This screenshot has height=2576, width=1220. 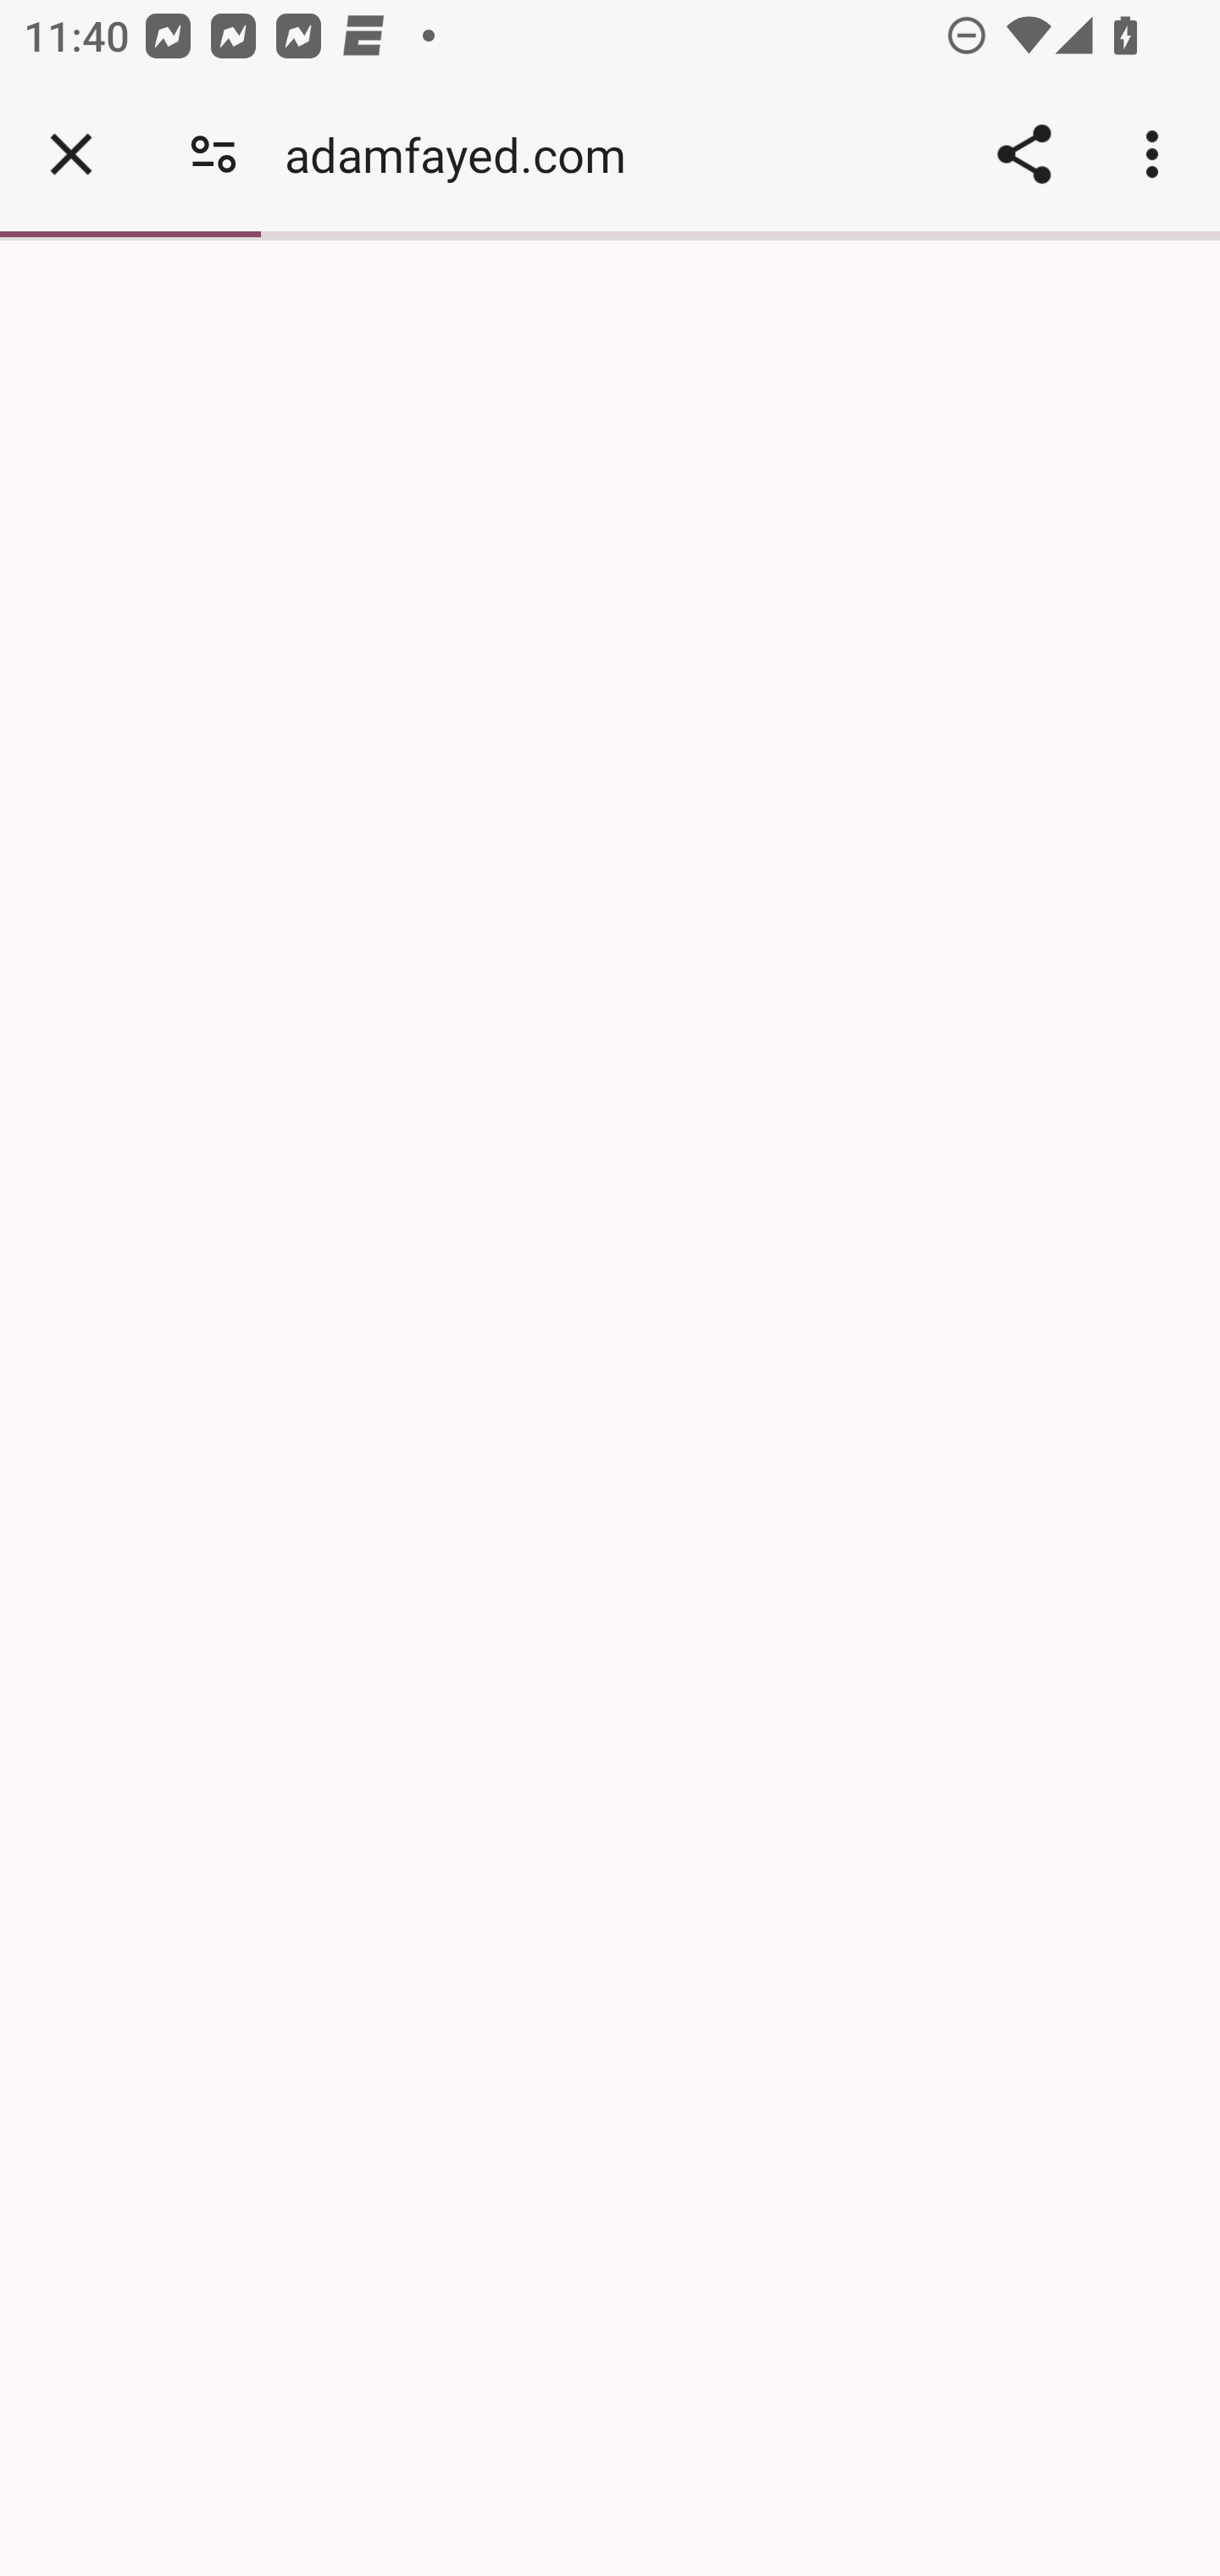 What do you see at coordinates (71, 154) in the screenshot?
I see `Close tab` at bounding box center [71, 154].